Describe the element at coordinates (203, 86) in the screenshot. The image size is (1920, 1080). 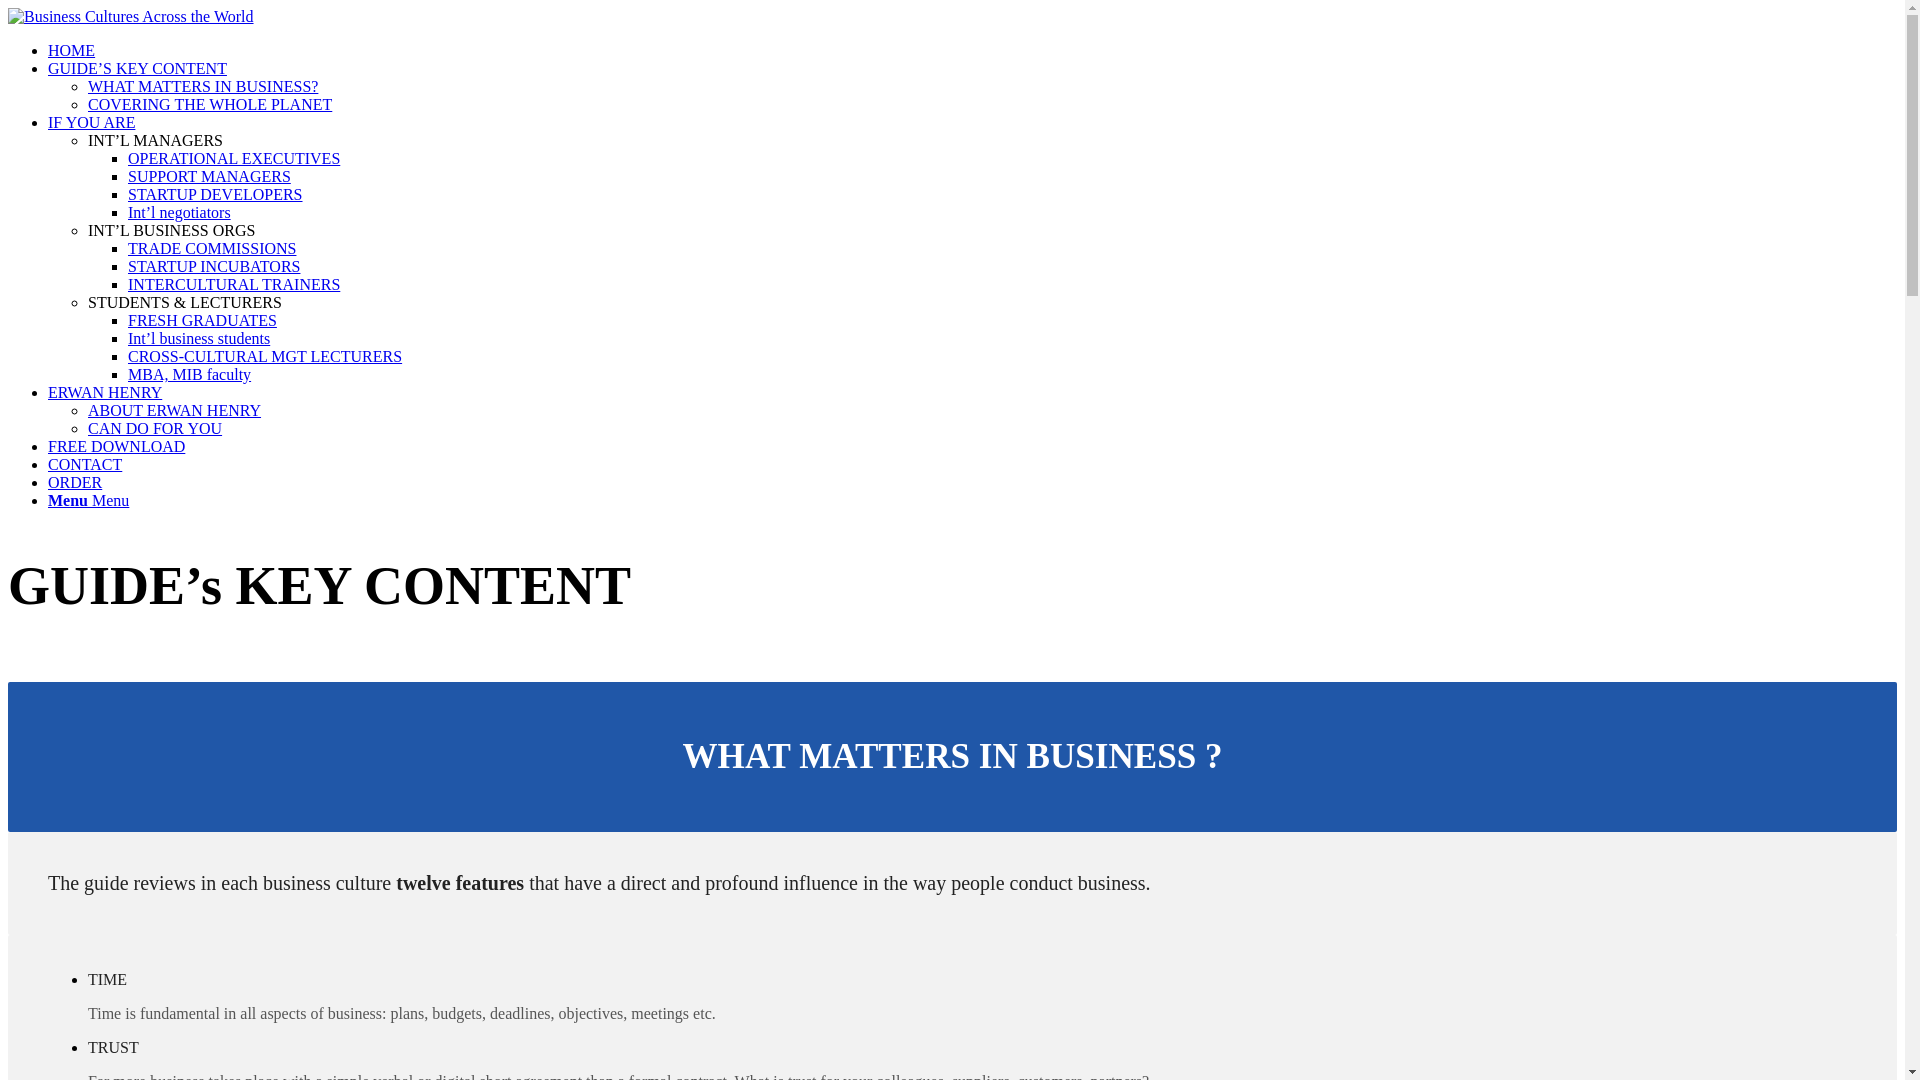
I see `WHAT MATTERS IN BUSINESS?` at that location.